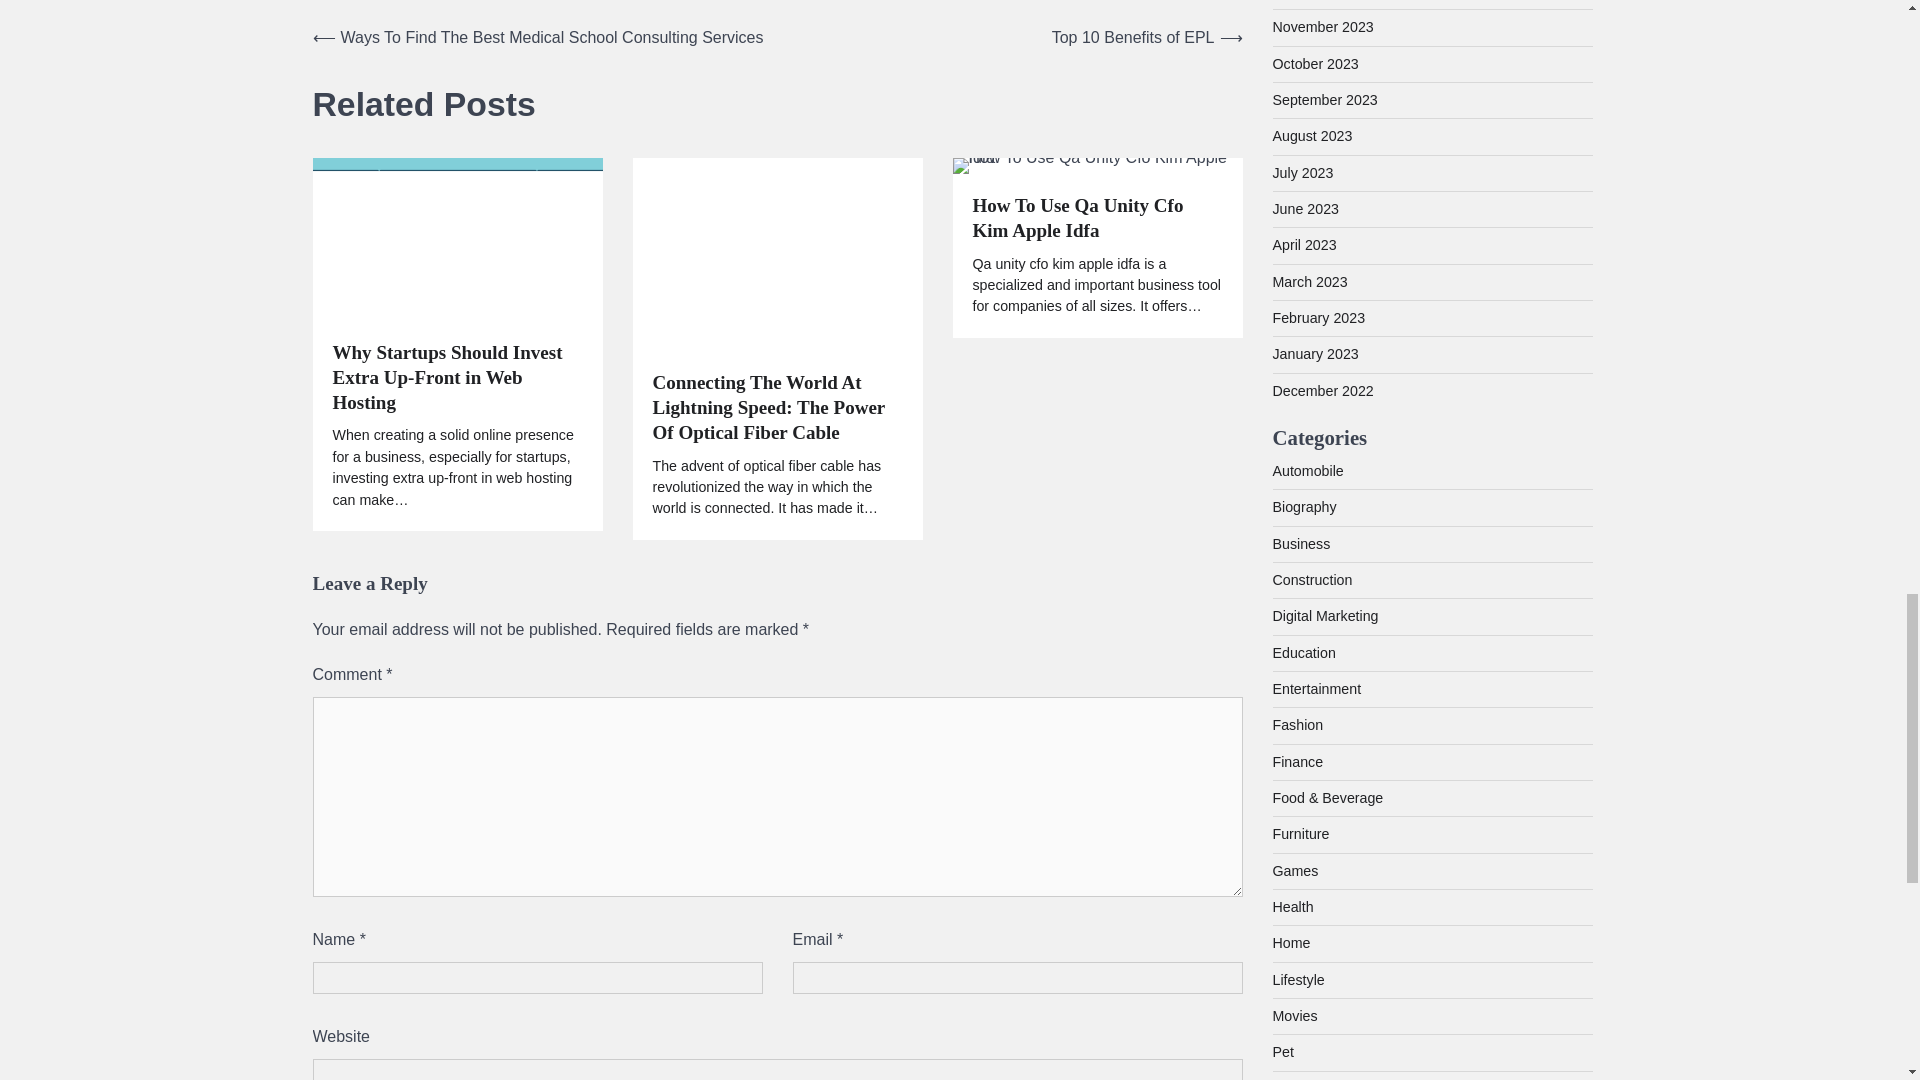 Image resolution: width=1920 pixels, height=1080 pixels. What do you see at coordinates (456, 378) in the screenshot?
I see `Why Startups Should Invest Extra Up-Front in Web Hosting` at bounding box center [456, 378].